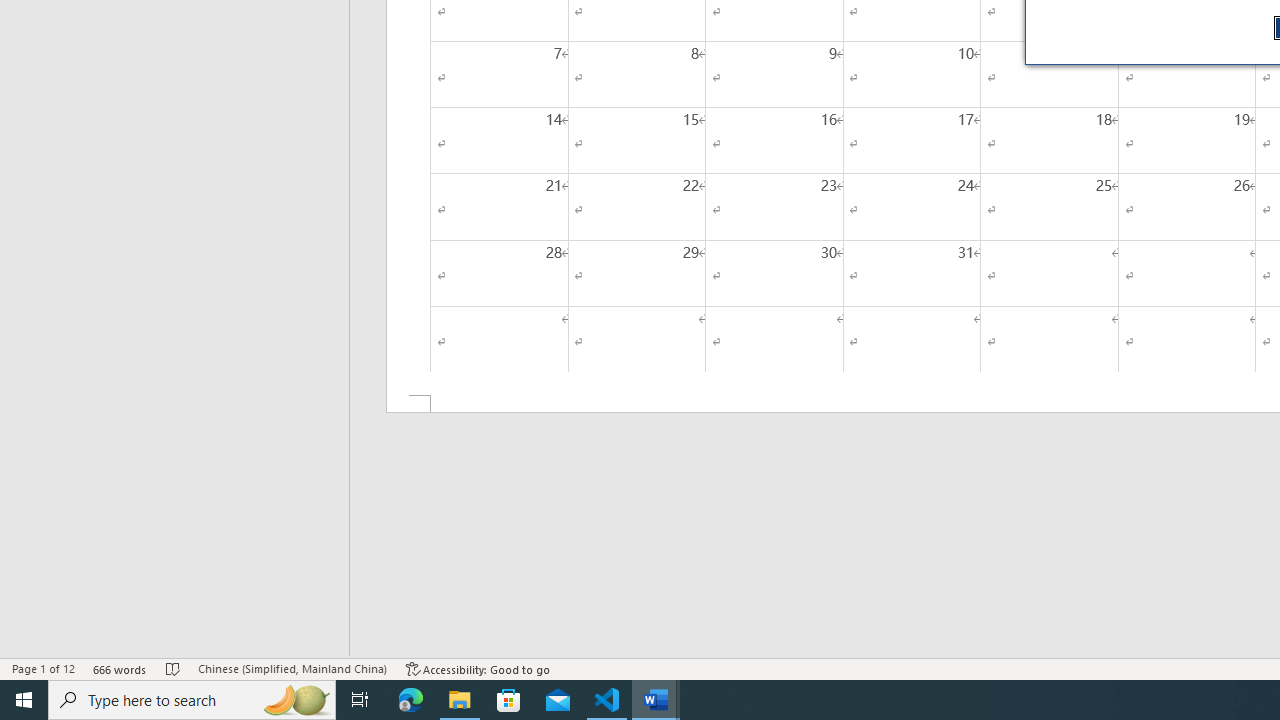 The image size is (1280, 720). What do you see at coordinates (173, 668) in the screenshot?
I see `Spelling and Grammar Check No Errors` at bounding box center [173, 668].